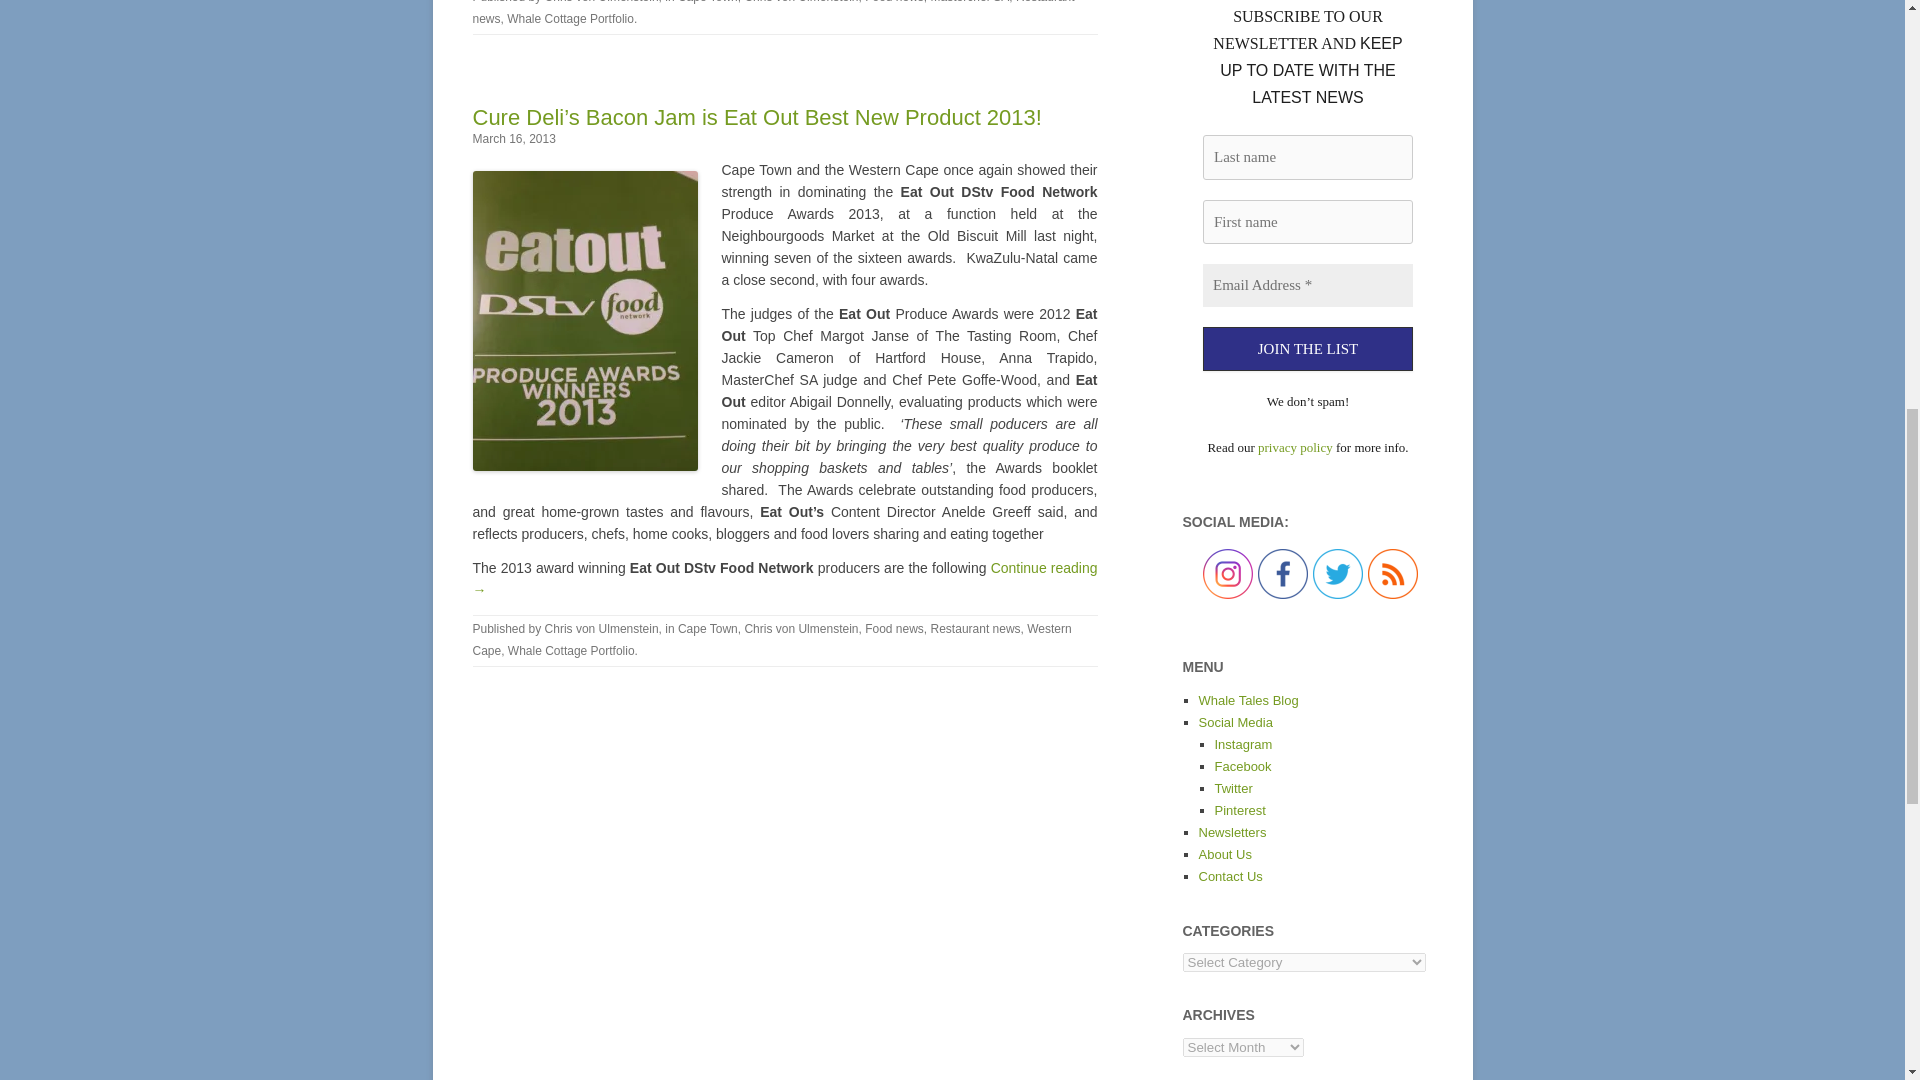  Describe the element at coordinates (894, 629) in the screenshot. I see `Food news` at that location.